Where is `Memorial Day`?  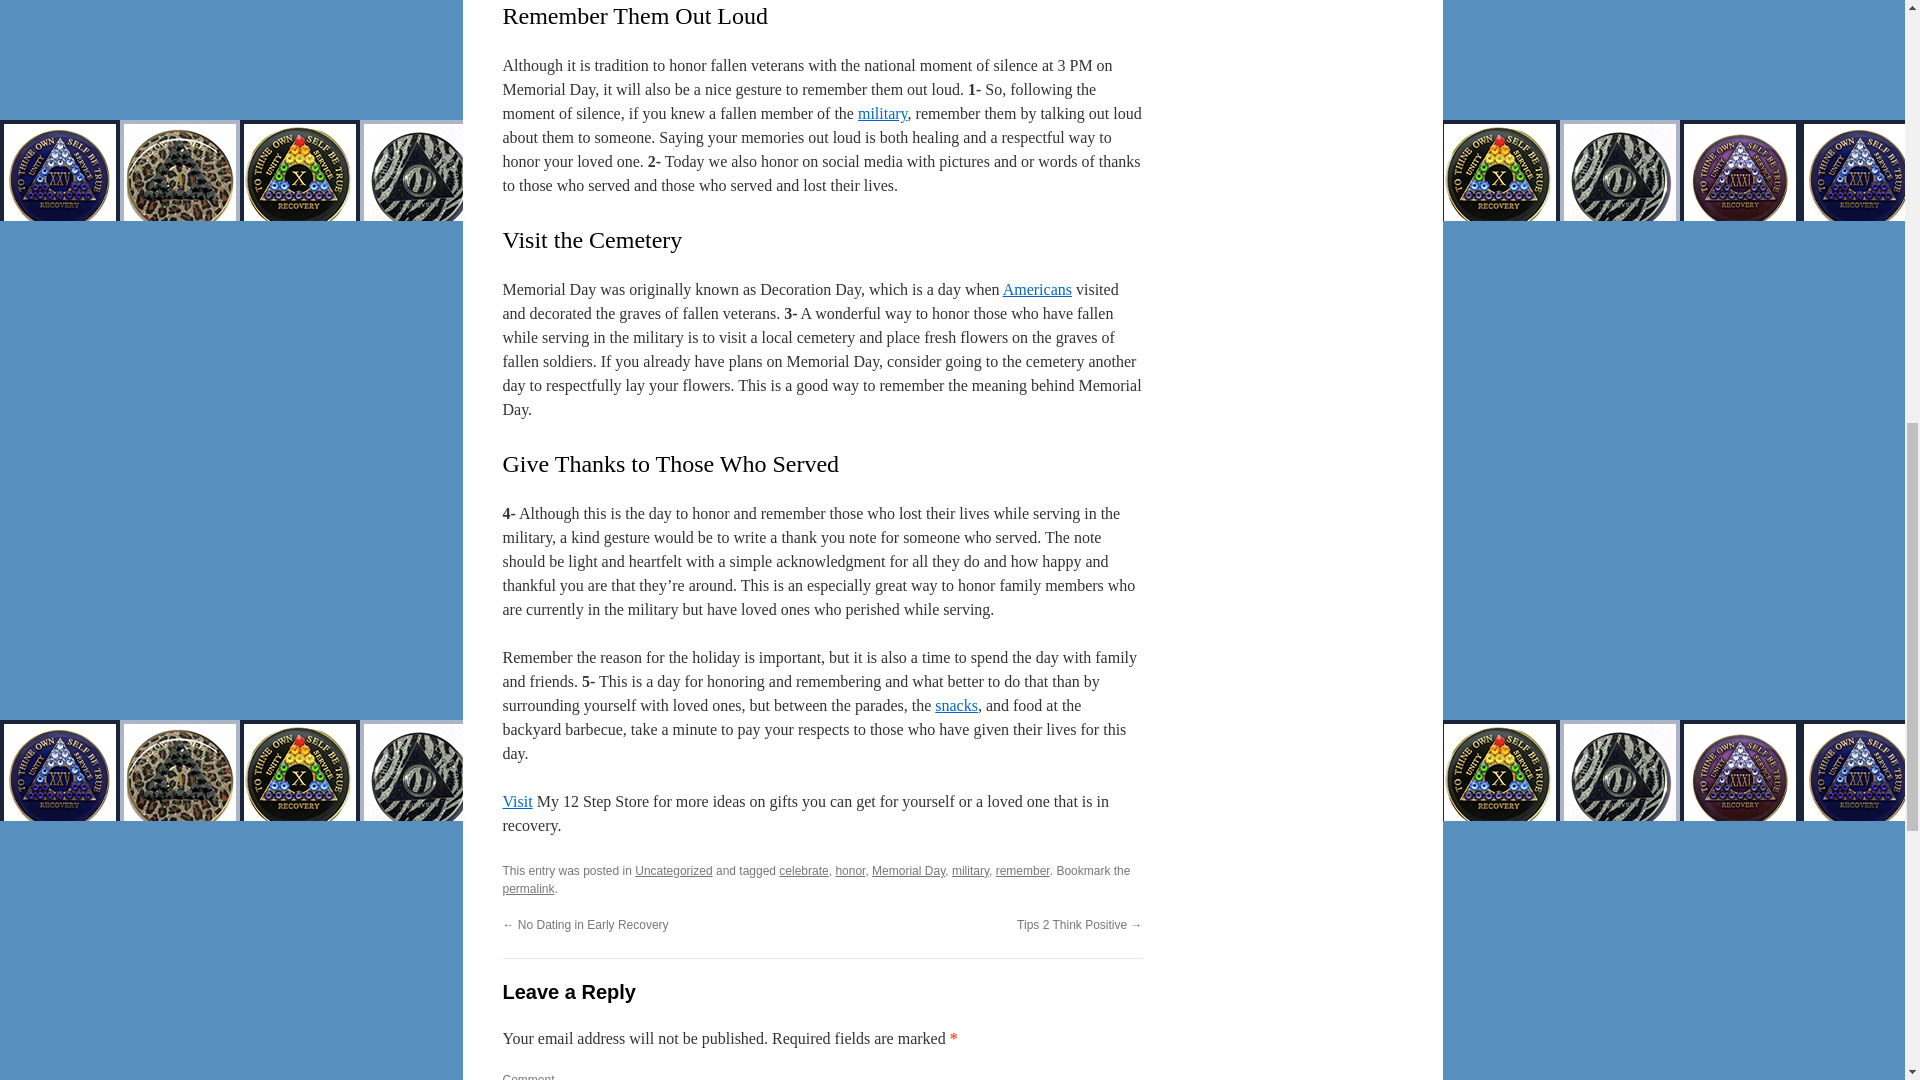 Memorial Day is located at coordinates (908, 871).